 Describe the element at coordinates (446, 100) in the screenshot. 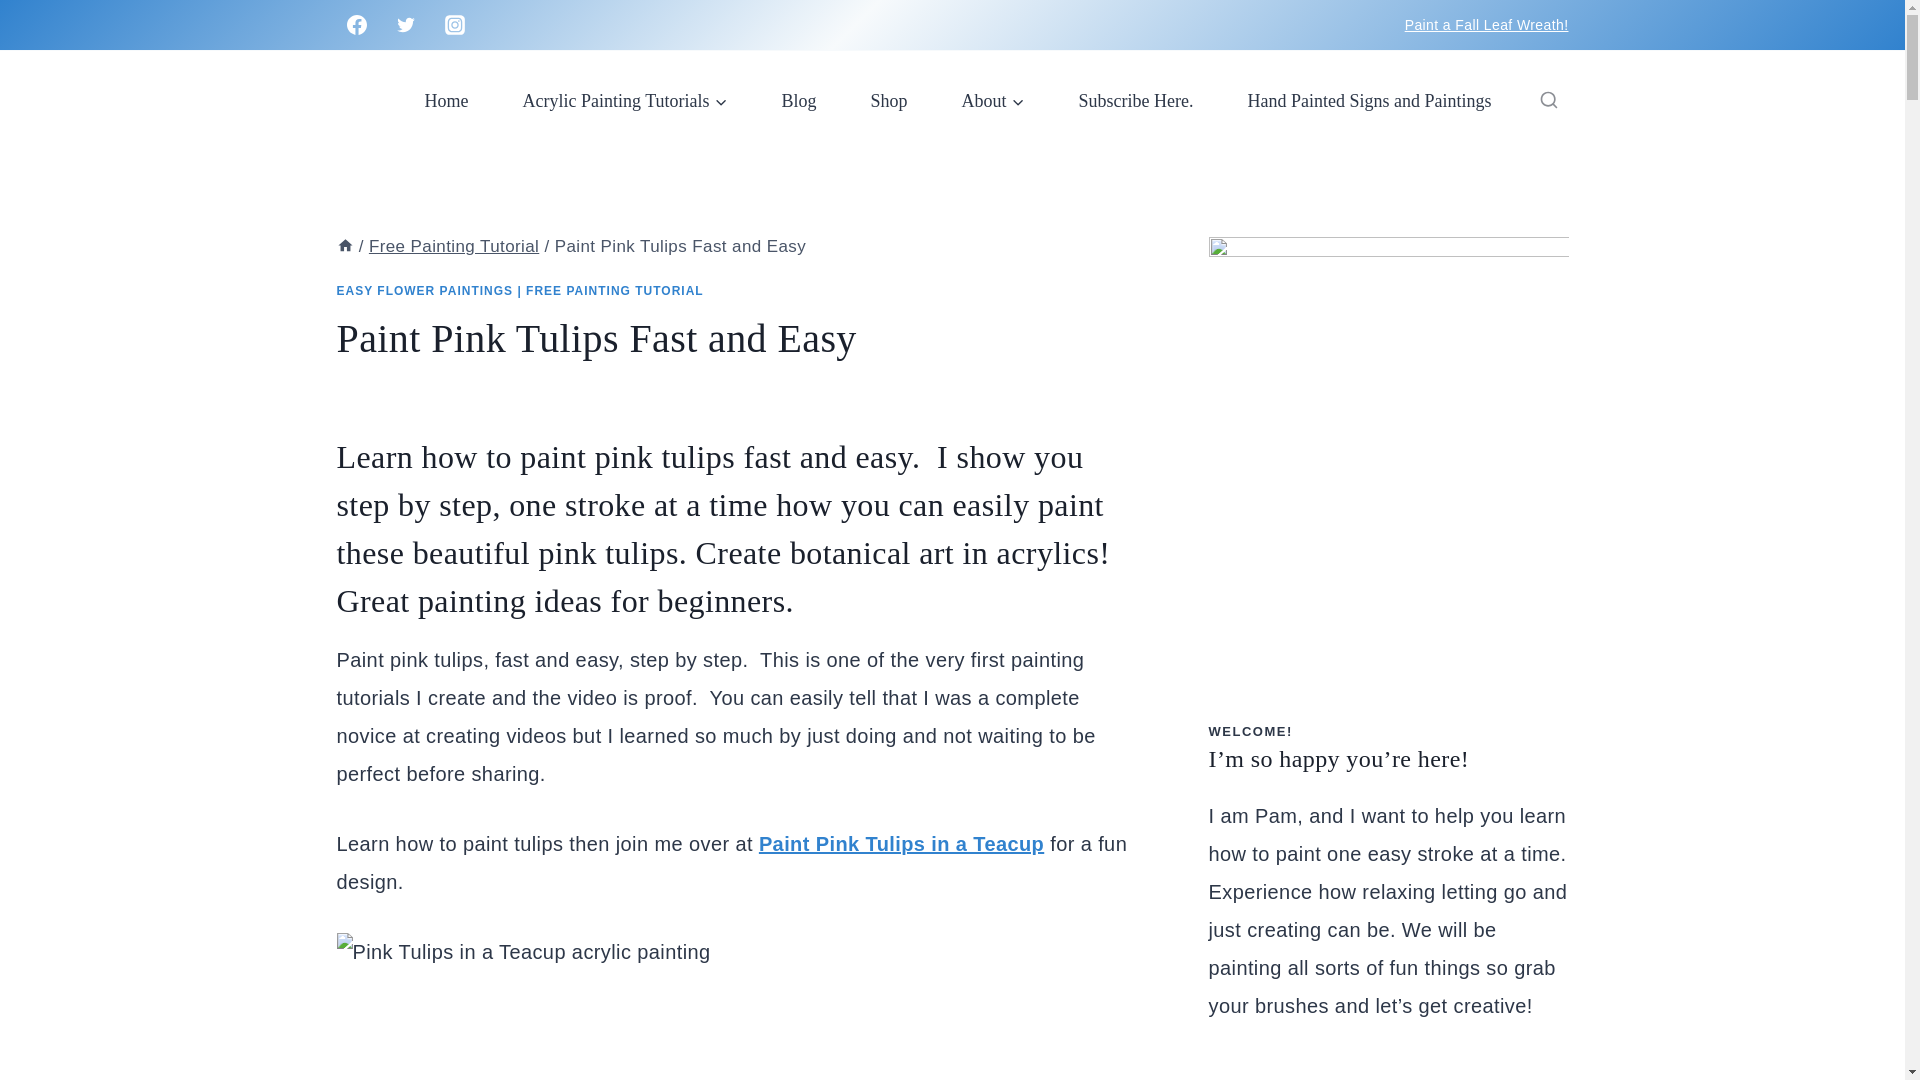

I see `Home` at that location.